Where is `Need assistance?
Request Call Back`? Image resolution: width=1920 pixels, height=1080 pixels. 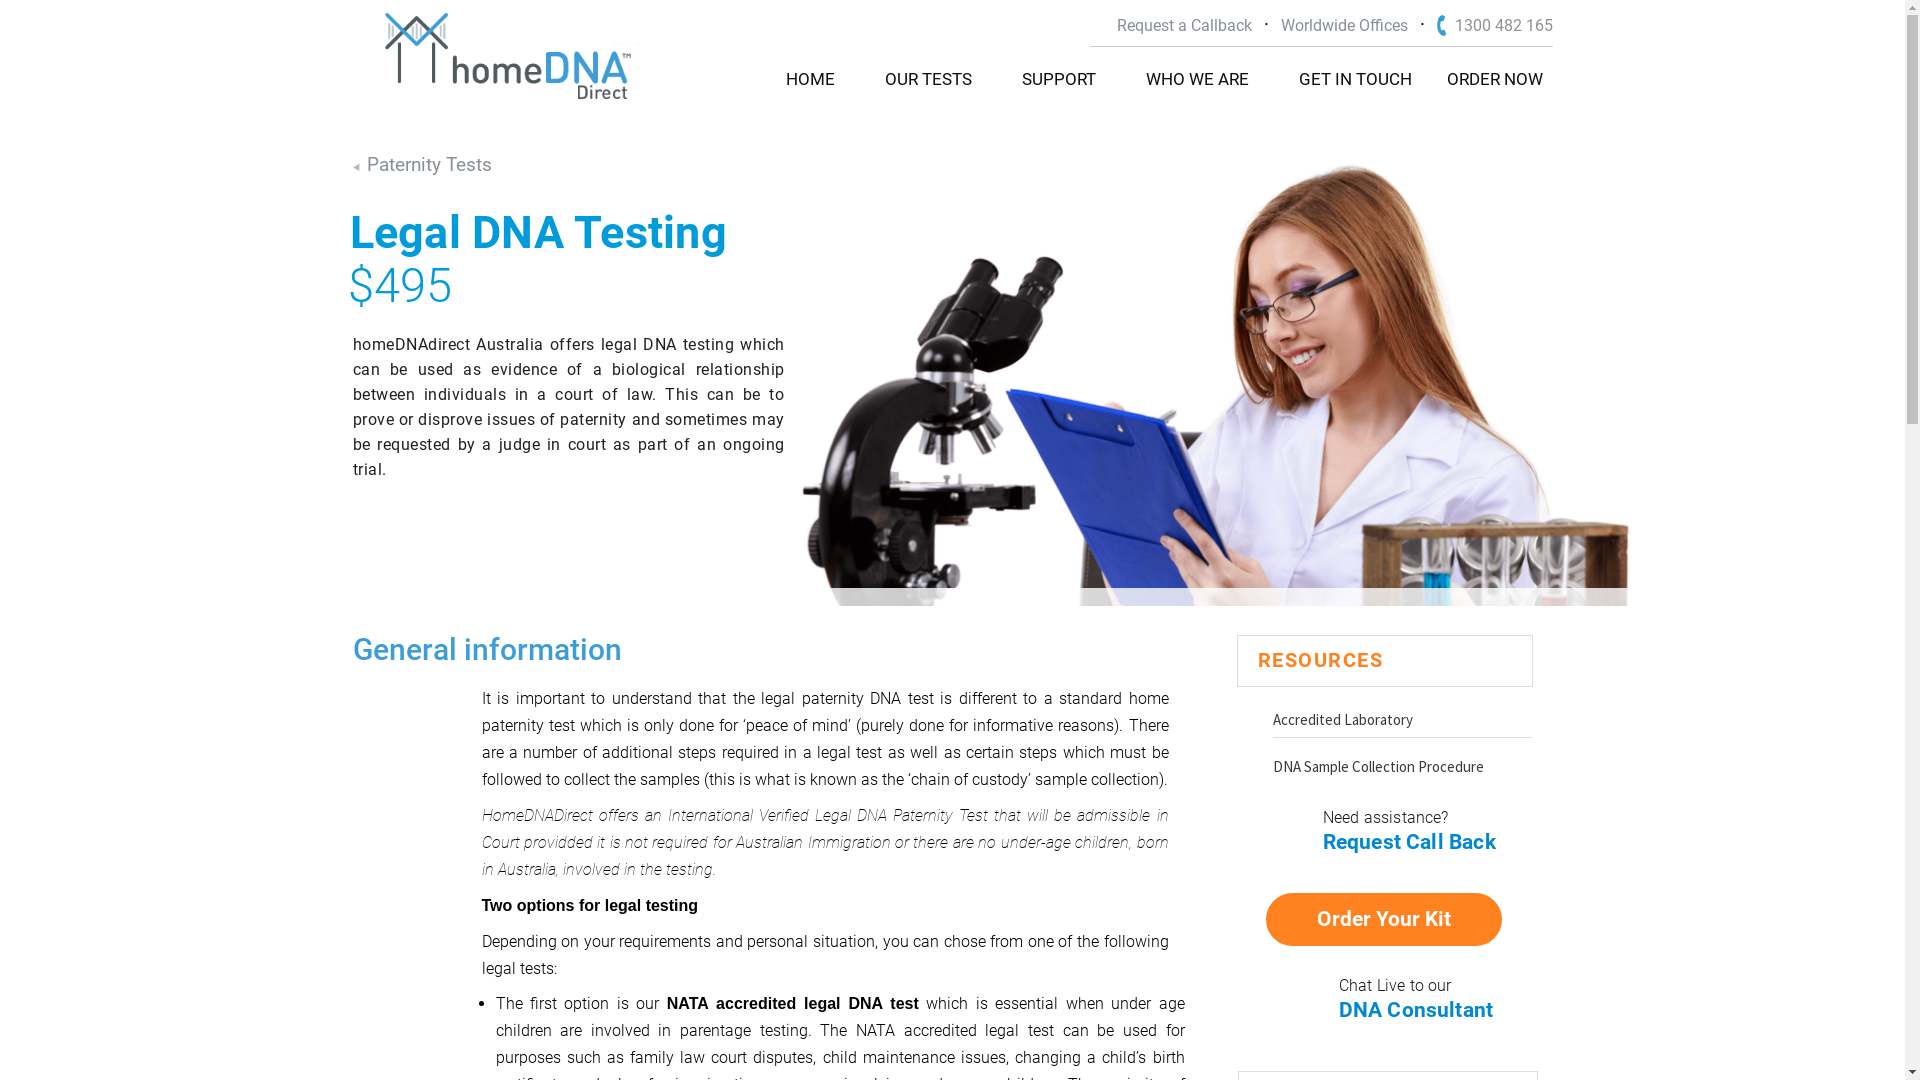
Need assistance?
Request Call Back is located at coordinates (1391, 840).